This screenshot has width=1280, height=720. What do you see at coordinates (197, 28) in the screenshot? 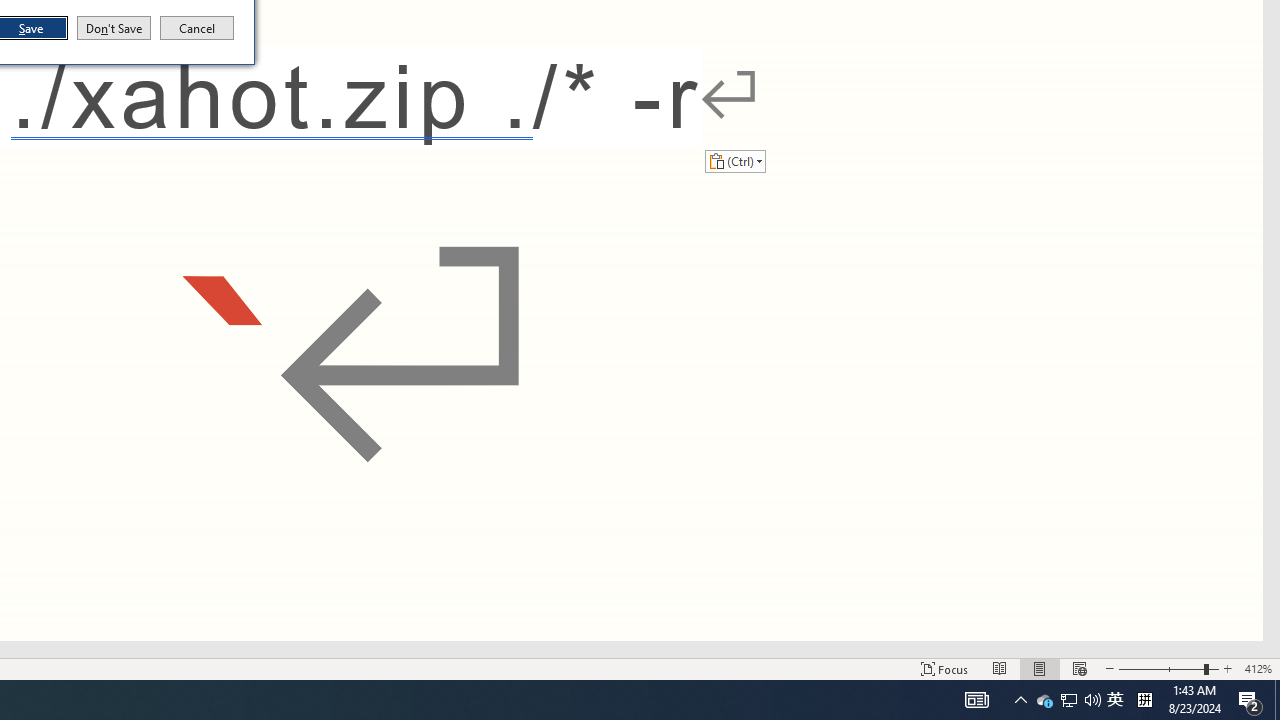
I see `Cancel` at bounding box center [197, 28].